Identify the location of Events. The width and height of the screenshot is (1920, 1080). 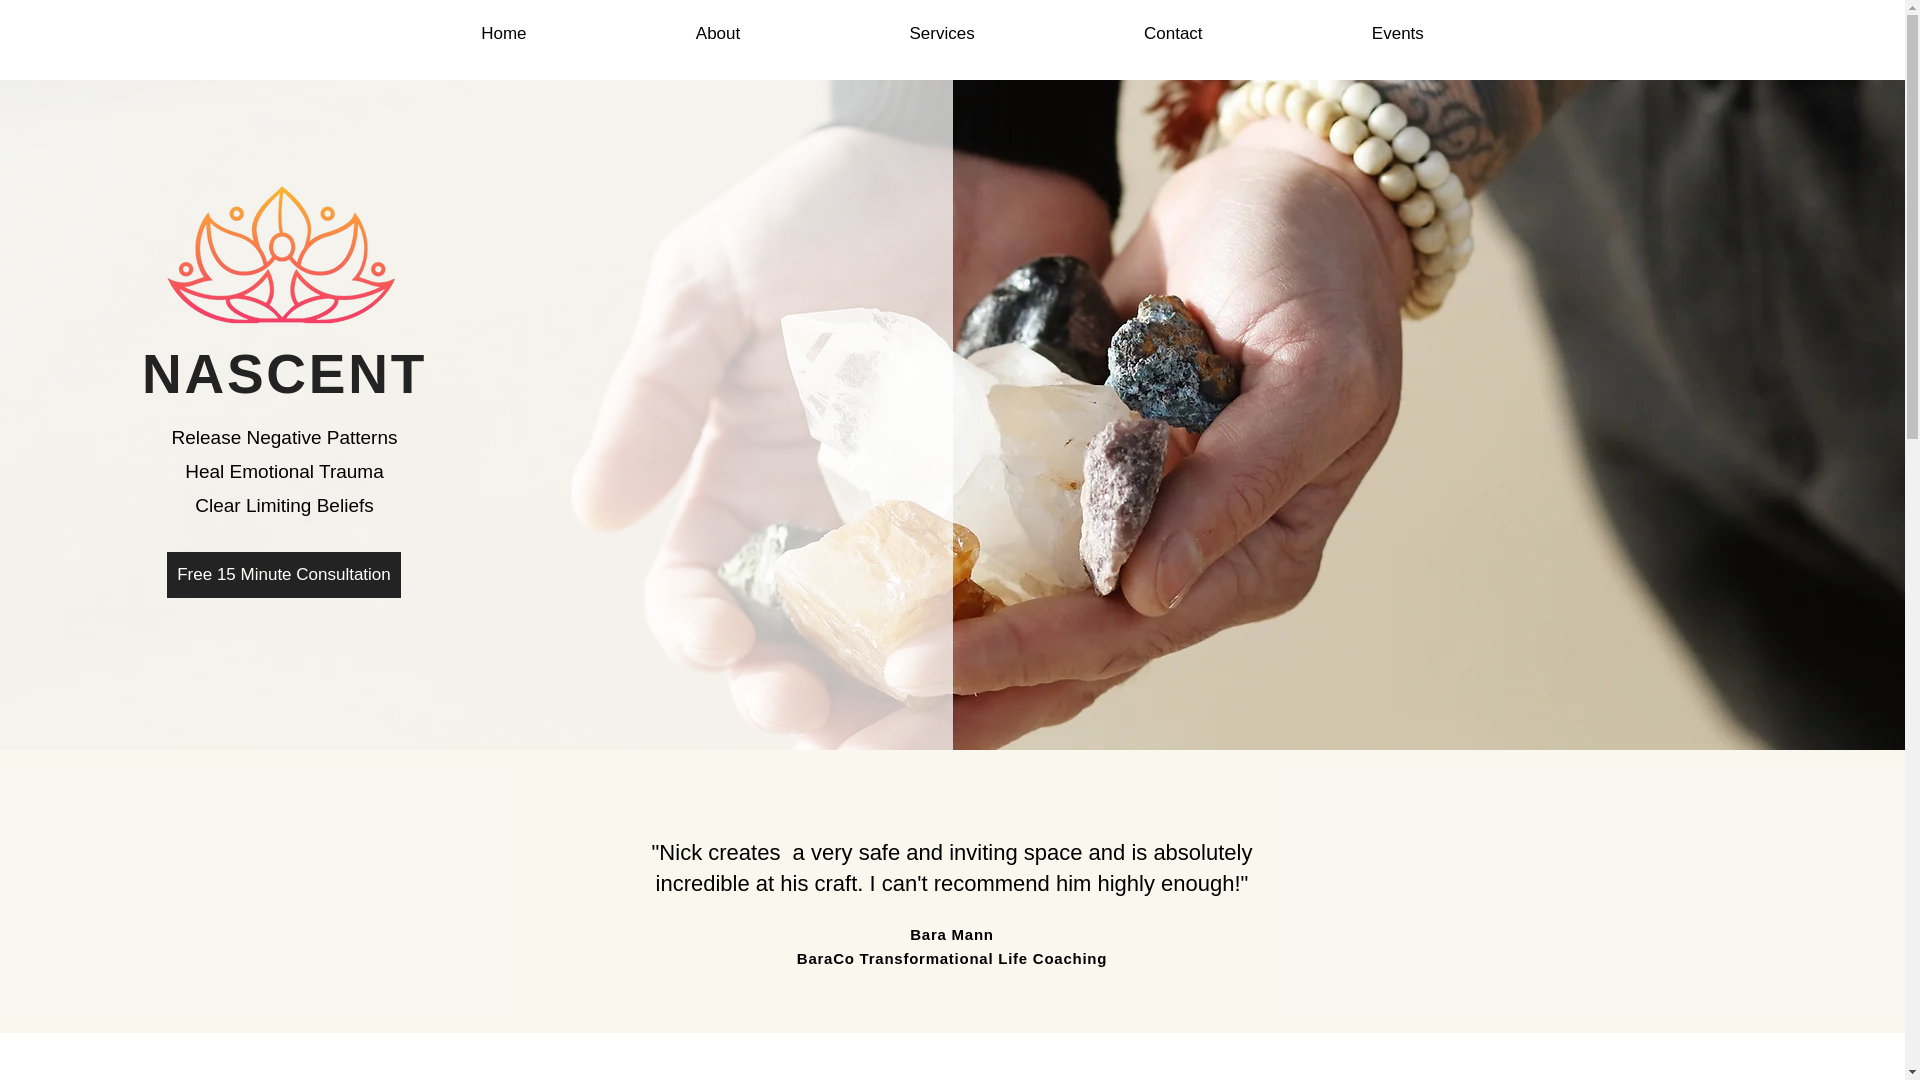
(1396, 34).